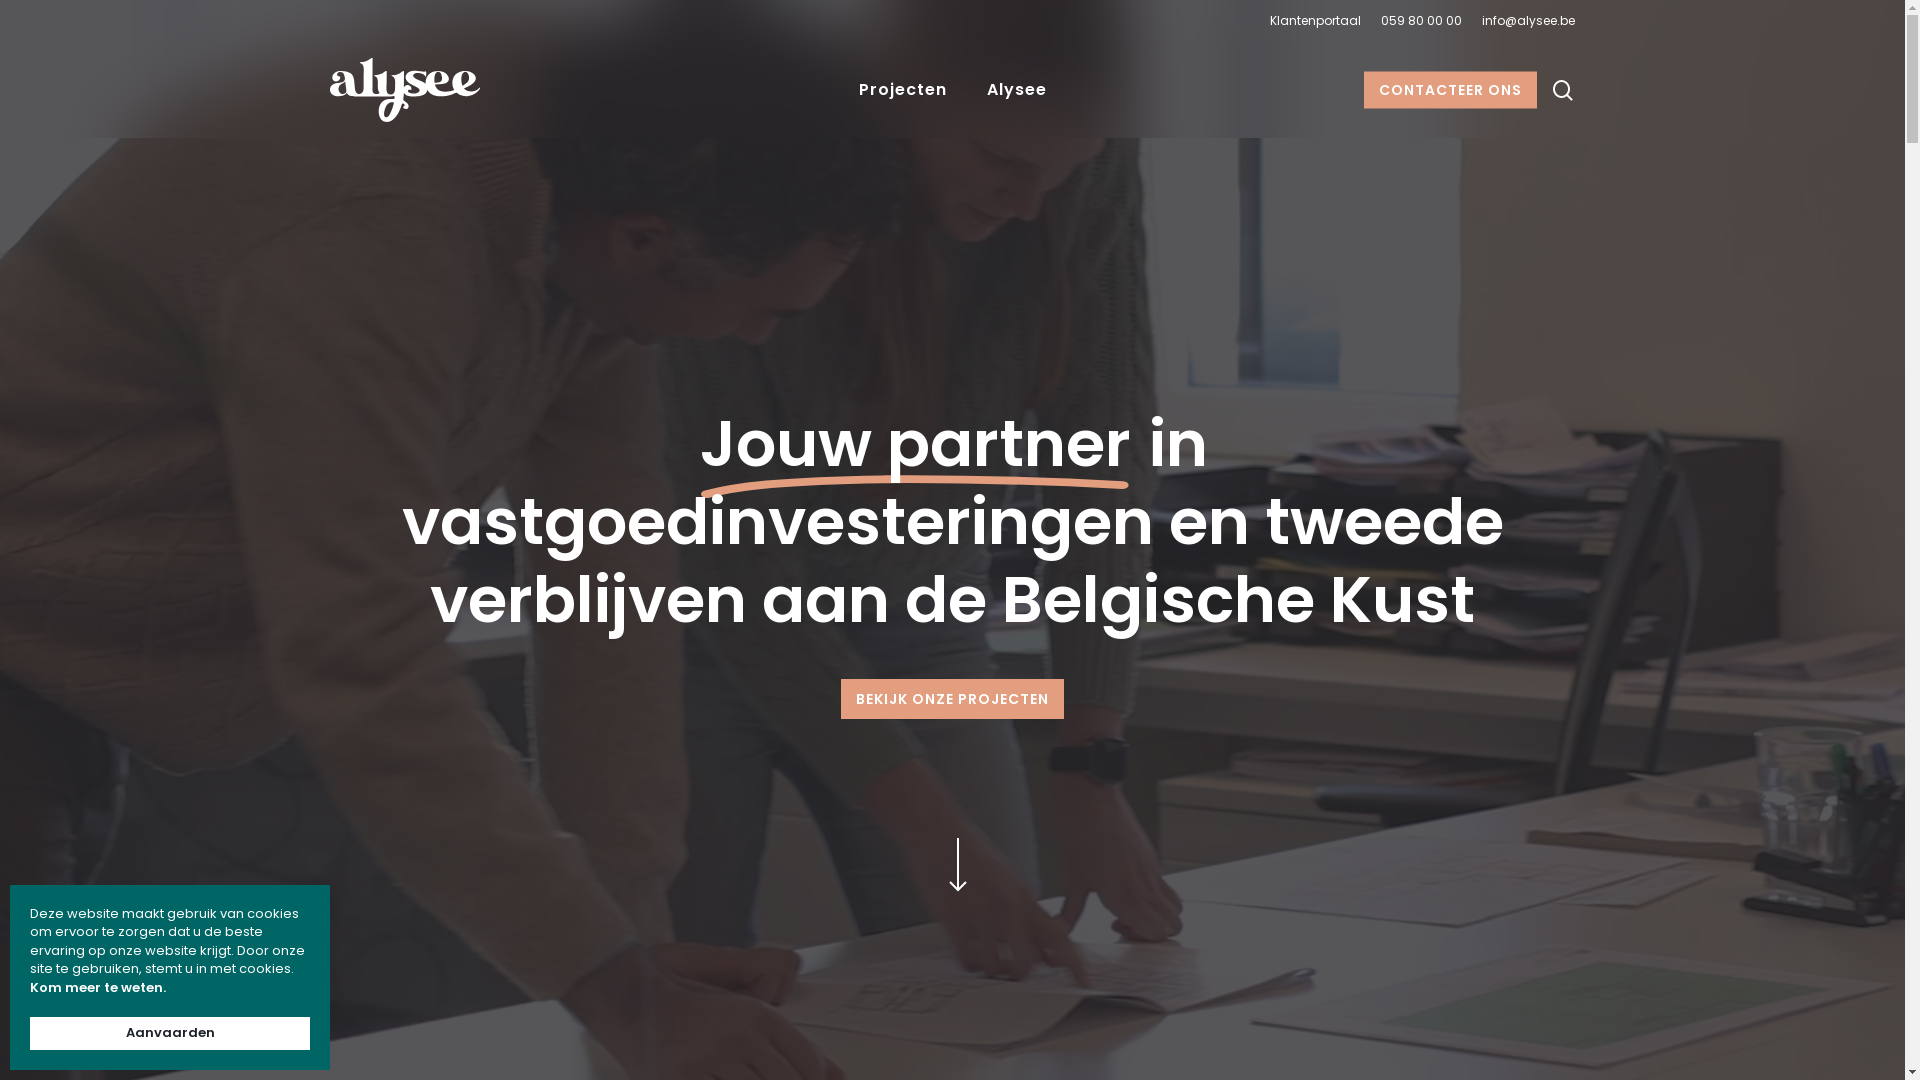 The width and height of the screenshot is (1920, 1080). What do you see at coordinates (1016, 90) in the screenshot?
I see `Alysee` at bounding box center [1016, 90].